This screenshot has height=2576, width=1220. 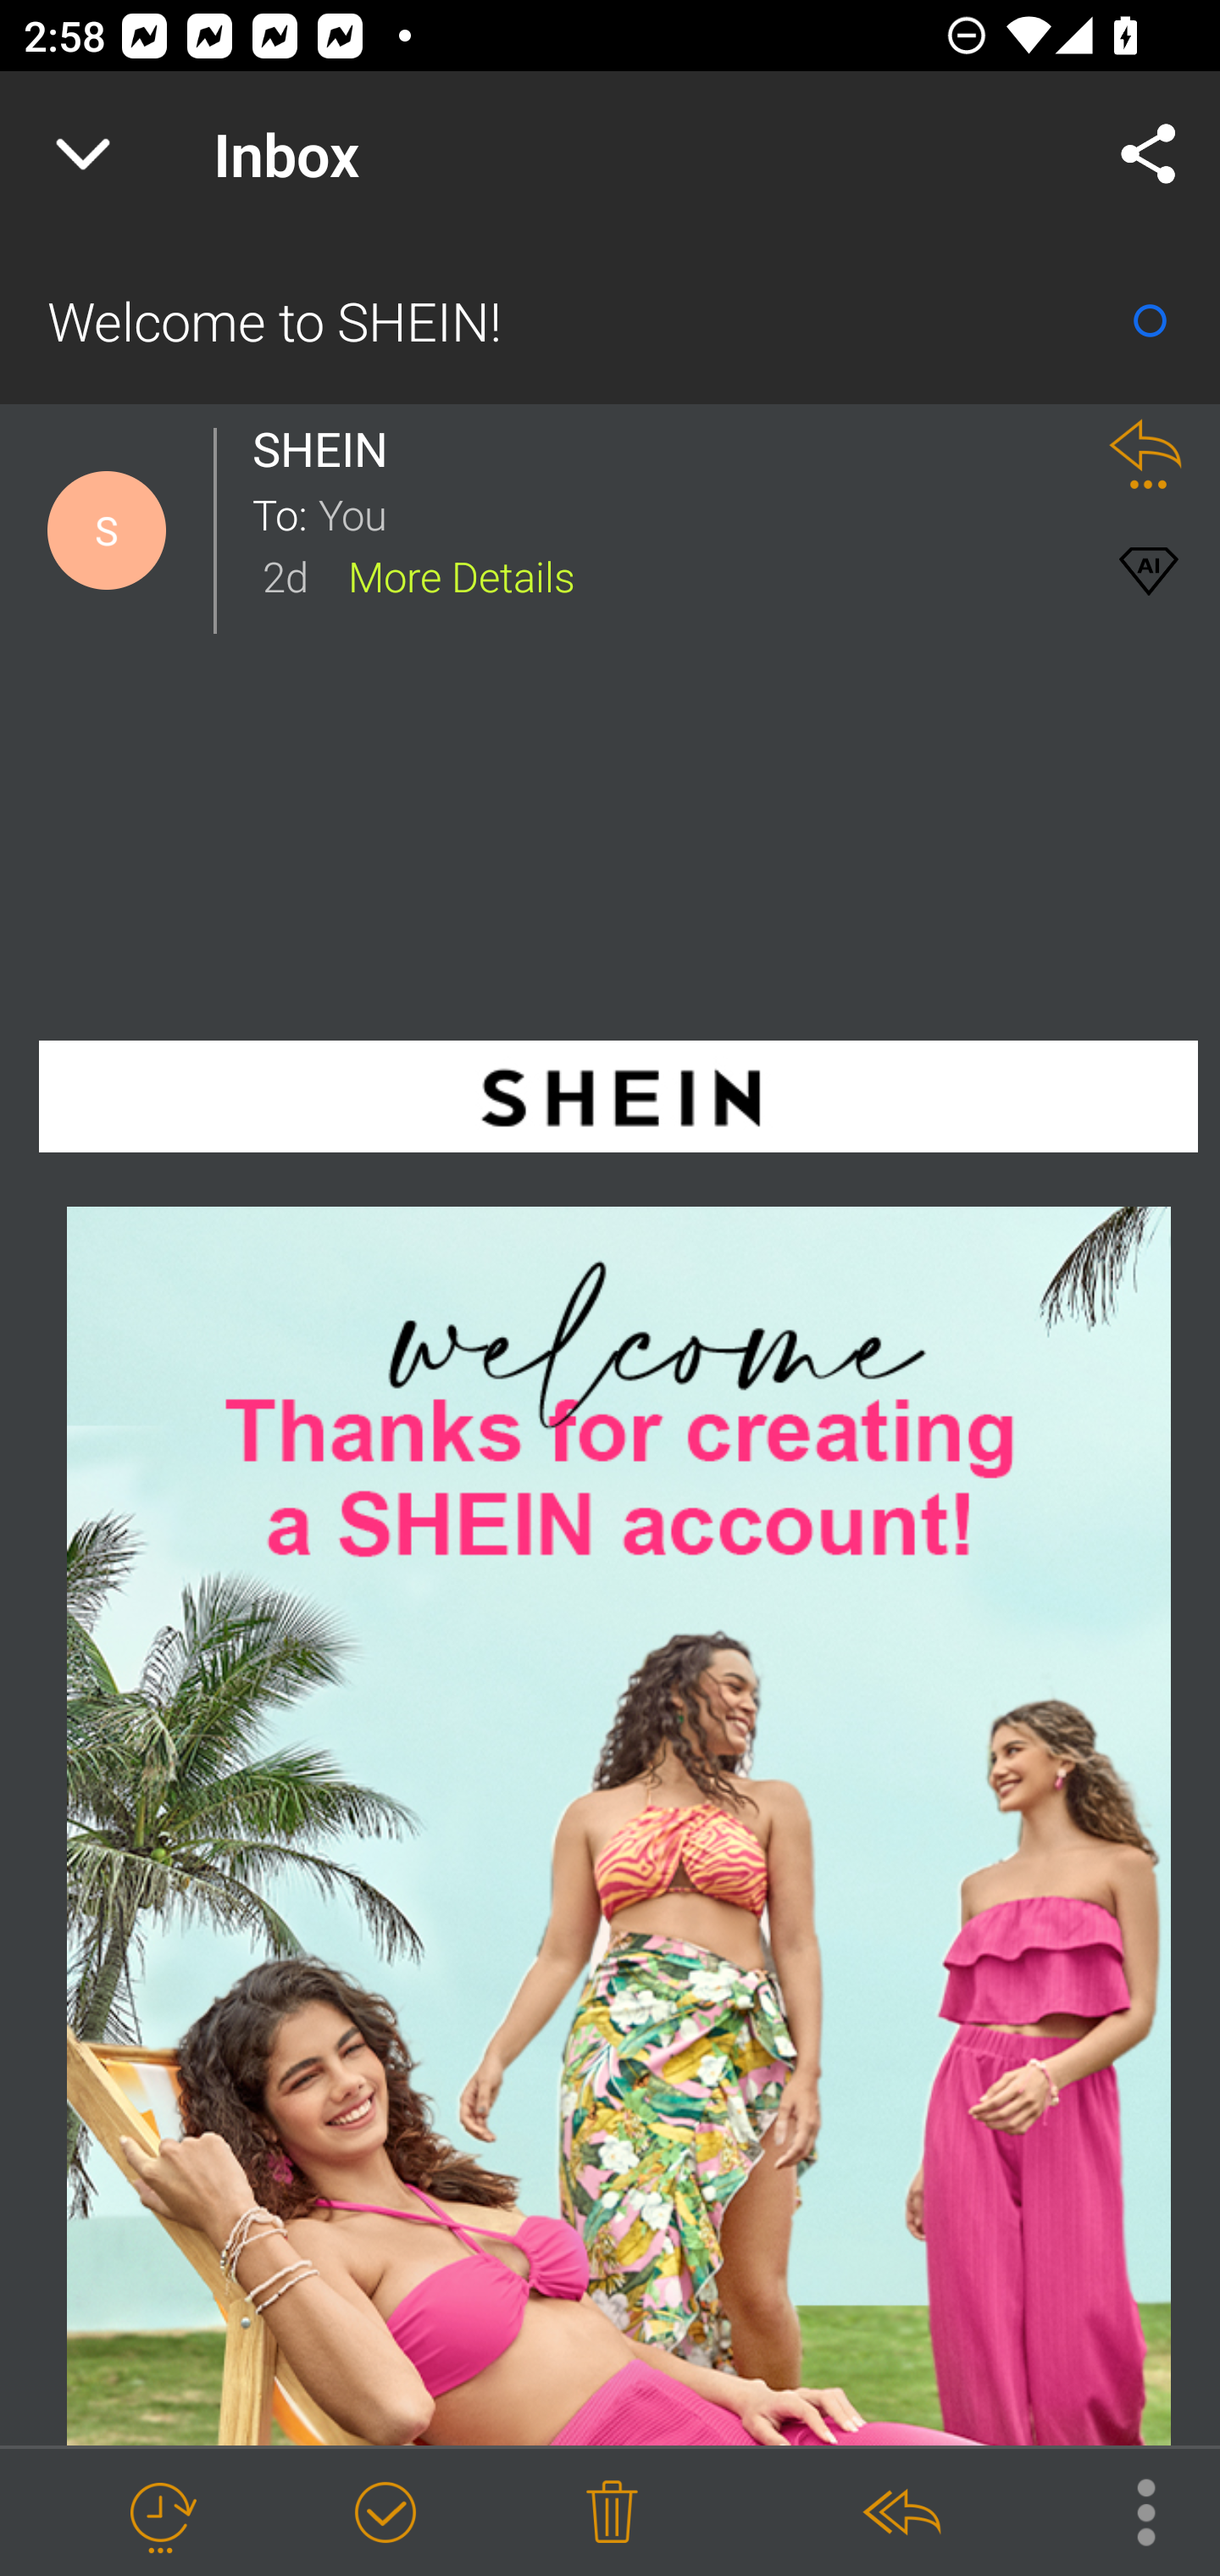 What do you see at coordinates (612, 2513) in the screenshot?
I see `Delete` at bounding box center [612, 2513].